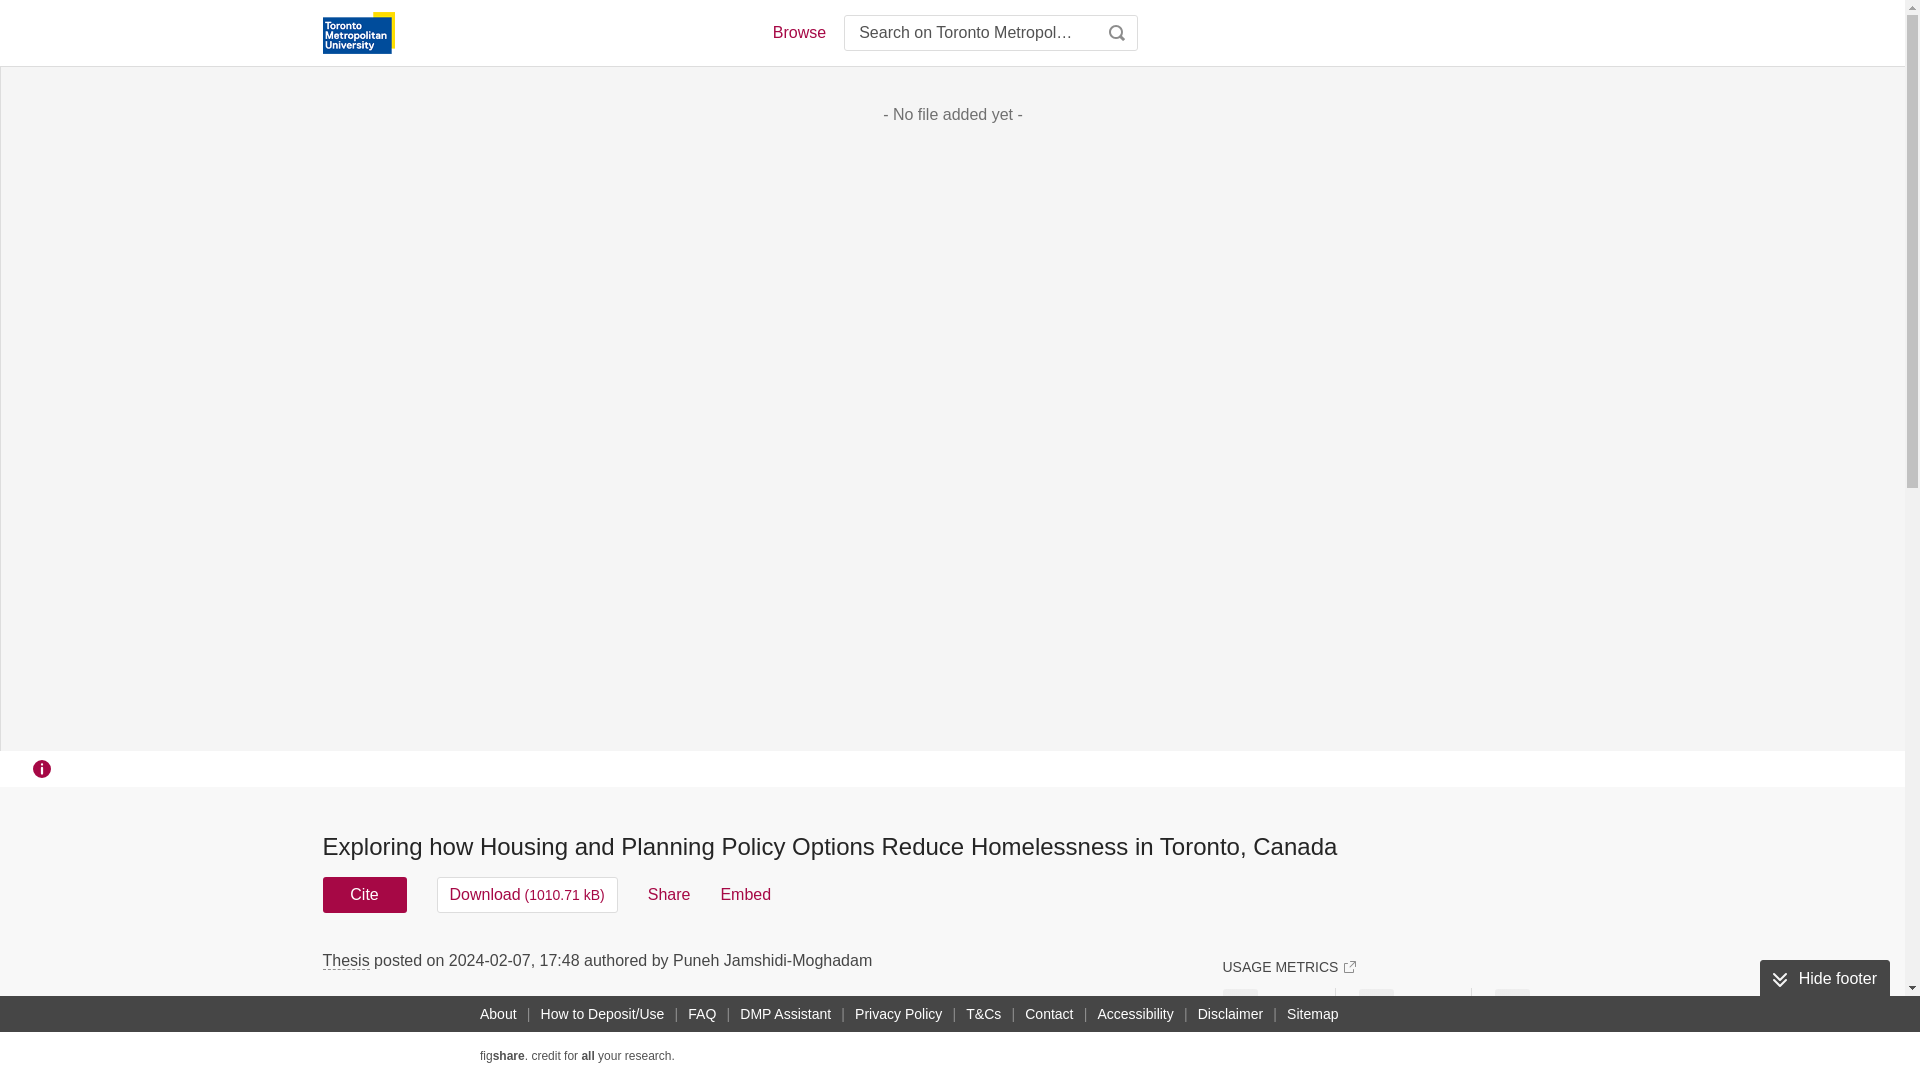  What do you see at coordinates (701, 1014) in the screenshot?
I see `FAQ` at bounding box center [701, 1014].